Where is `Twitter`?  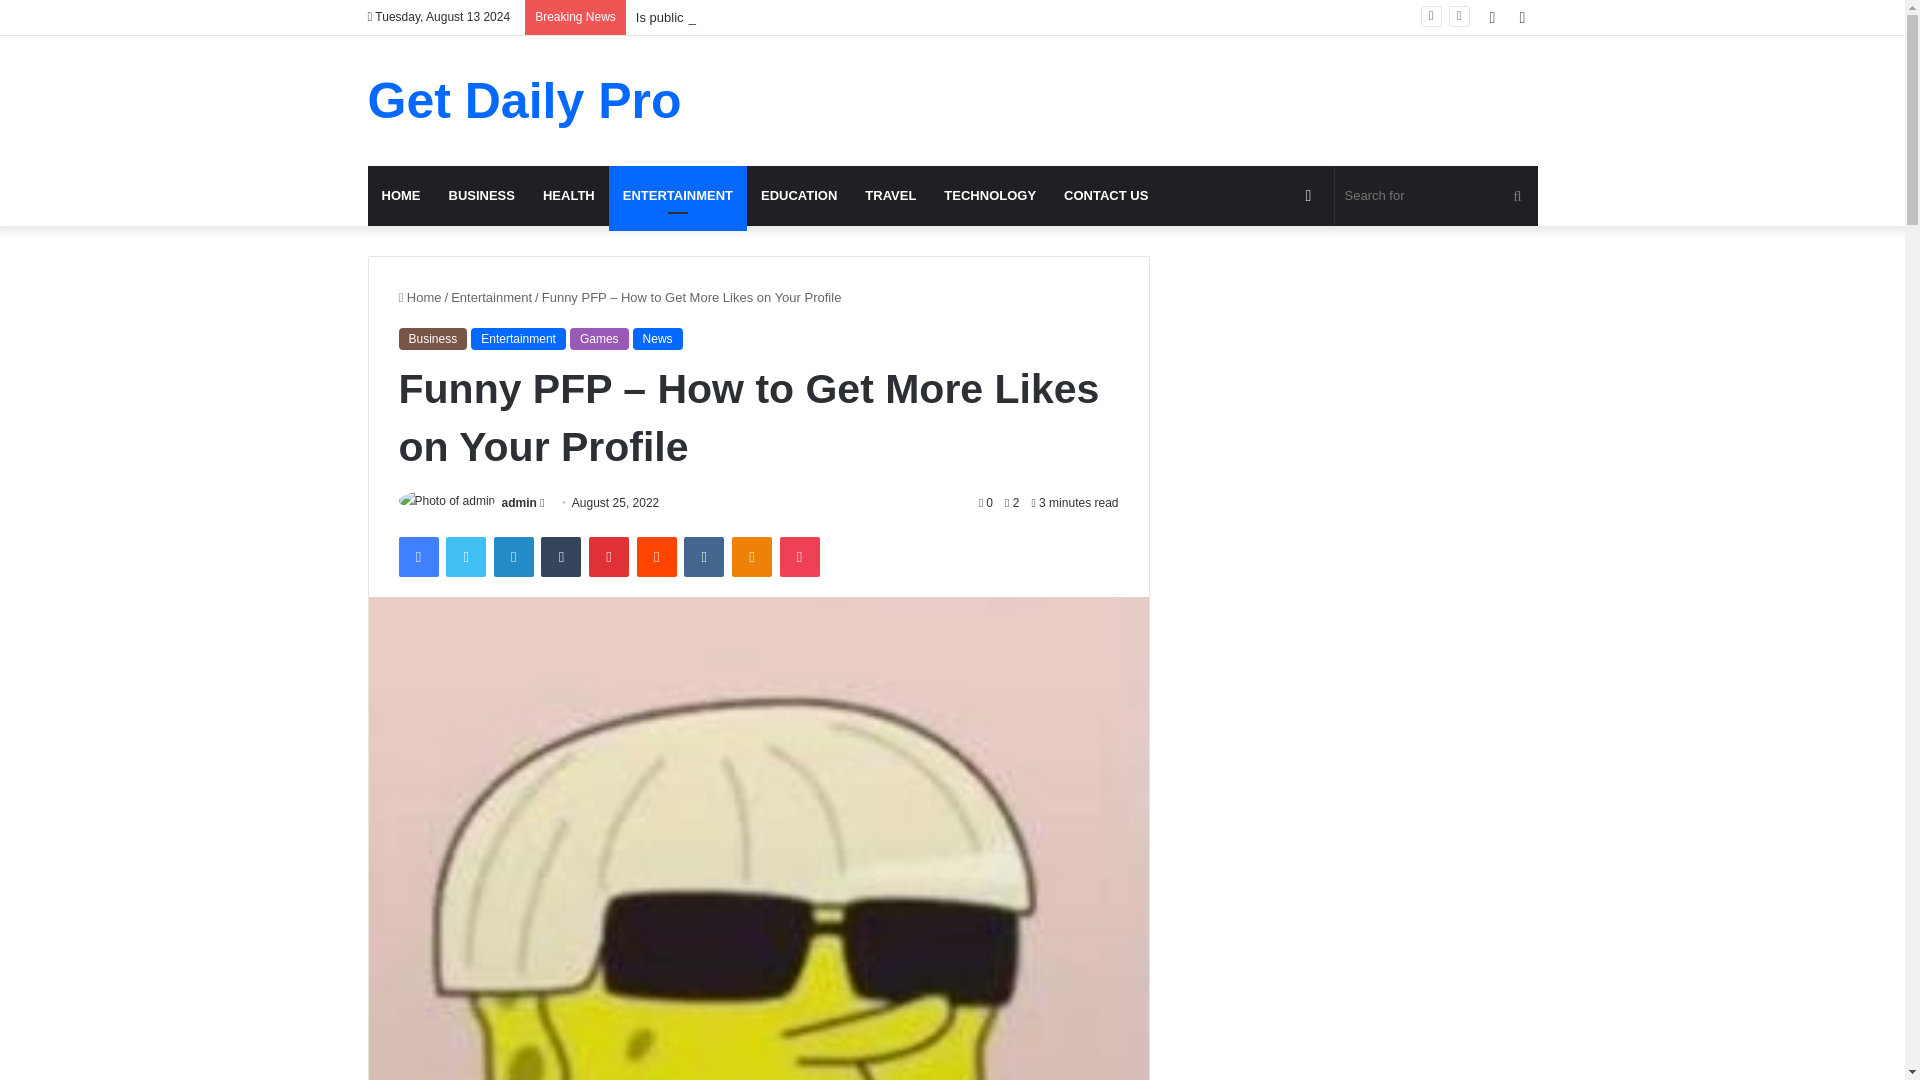
Twitter is located at coordinates (465, 556).